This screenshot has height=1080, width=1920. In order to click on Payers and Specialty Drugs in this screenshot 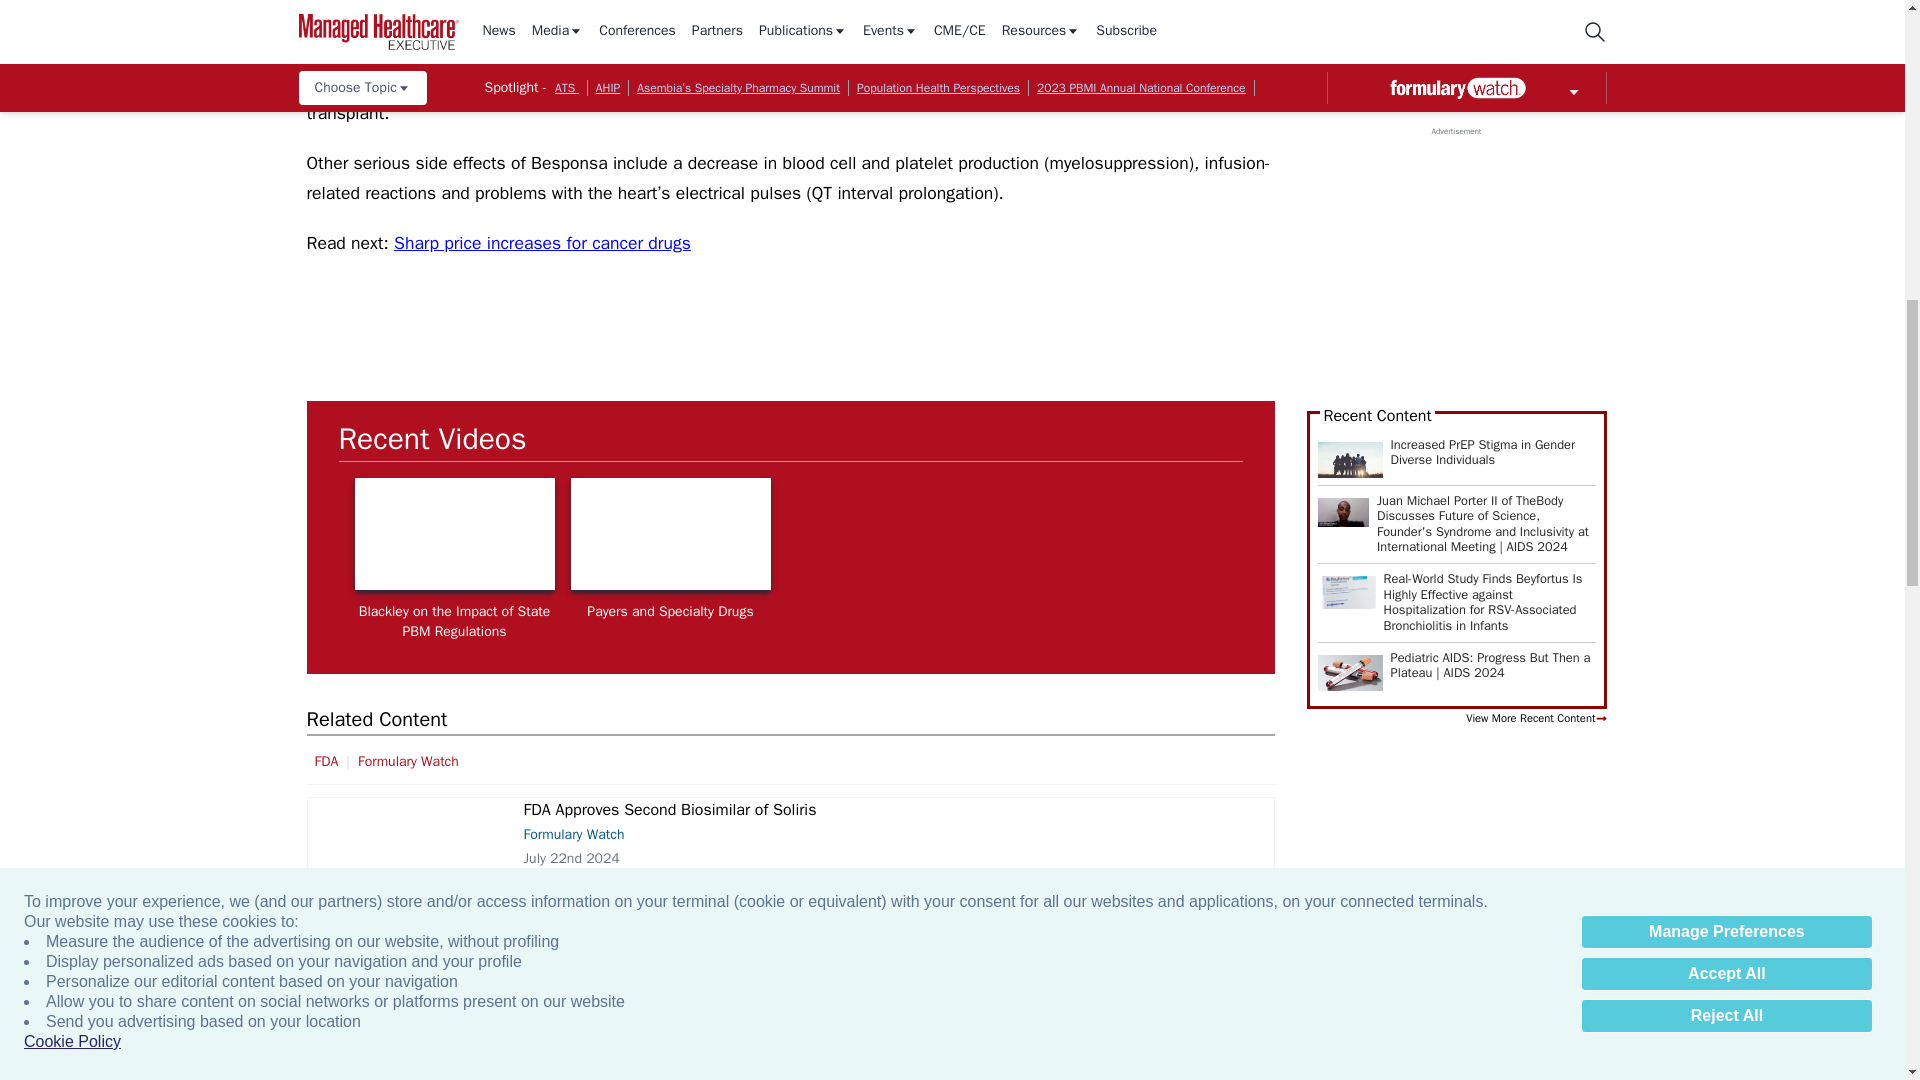, I will do `click(670, 534)`.